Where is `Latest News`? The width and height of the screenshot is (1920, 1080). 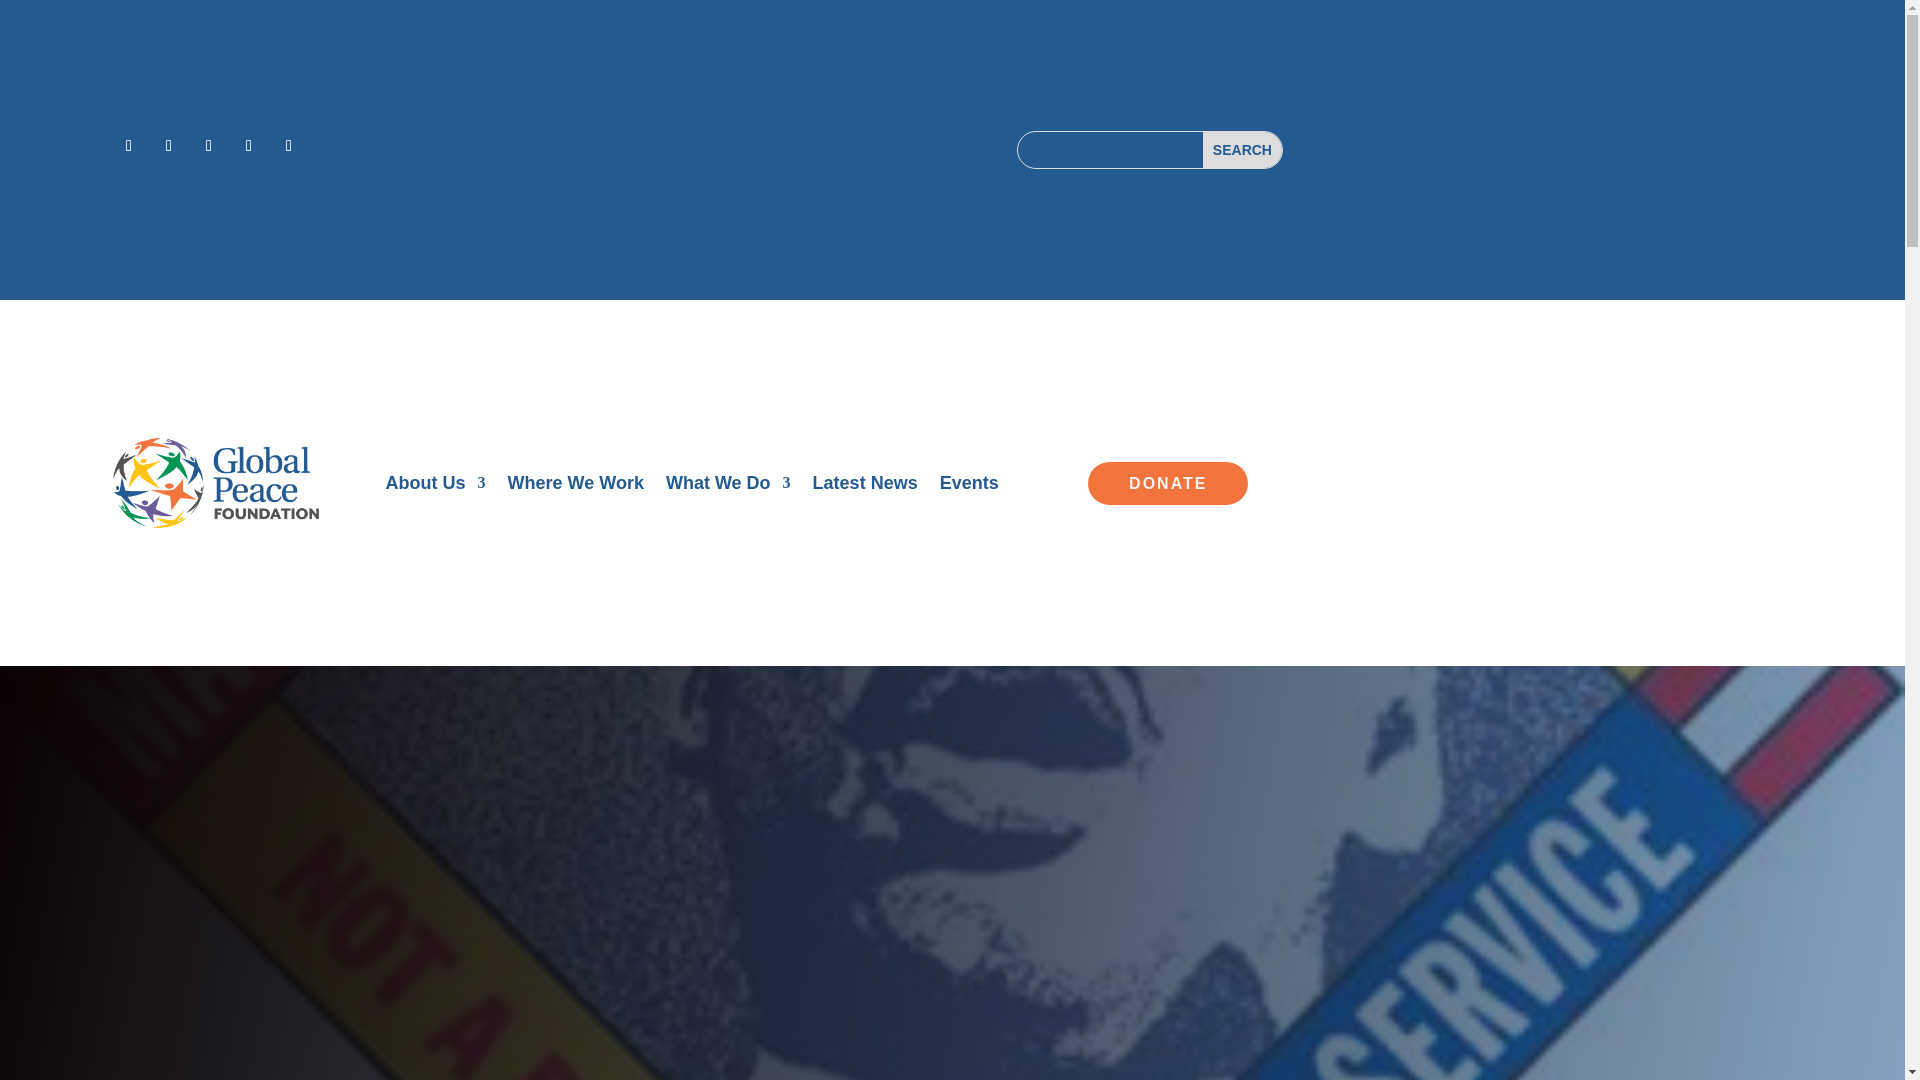 Latest News is located at coordinates (864, 486).